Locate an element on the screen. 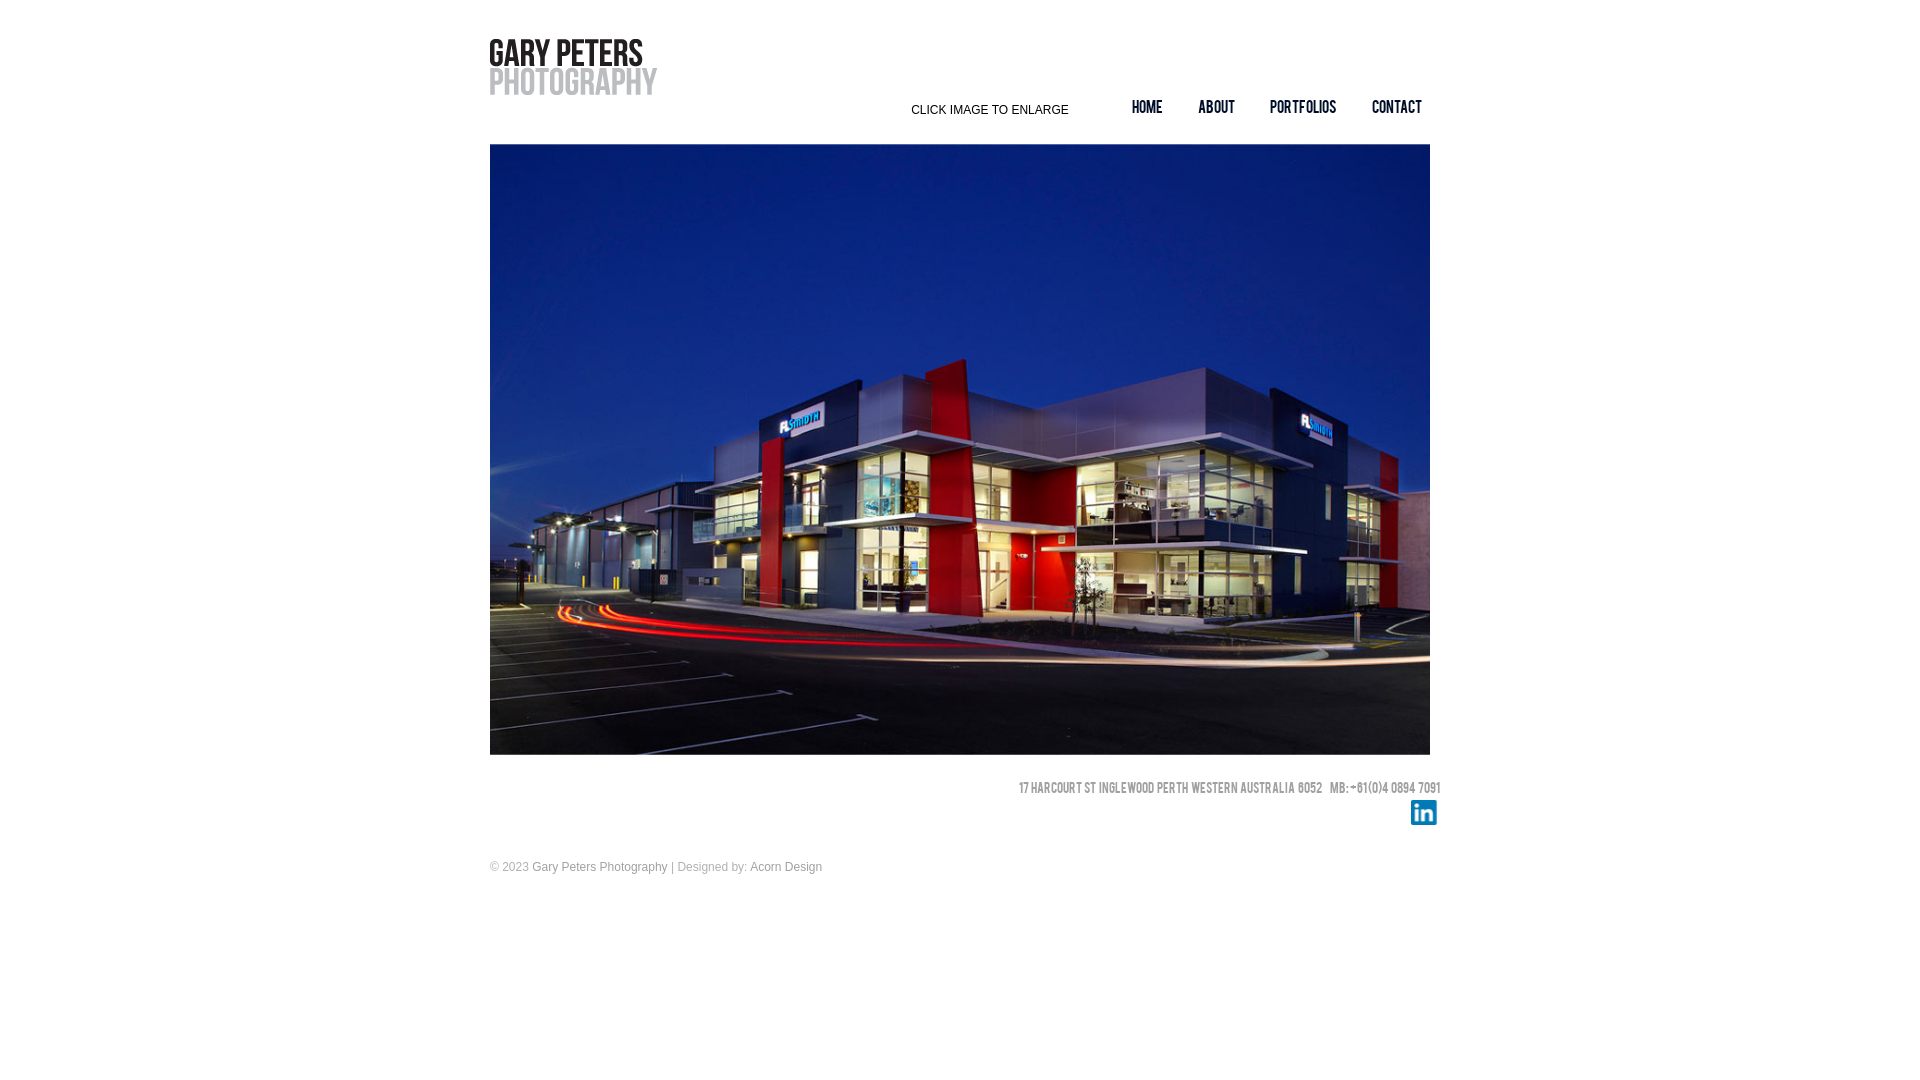  ABOUT is located at coordinates (1217, 108).